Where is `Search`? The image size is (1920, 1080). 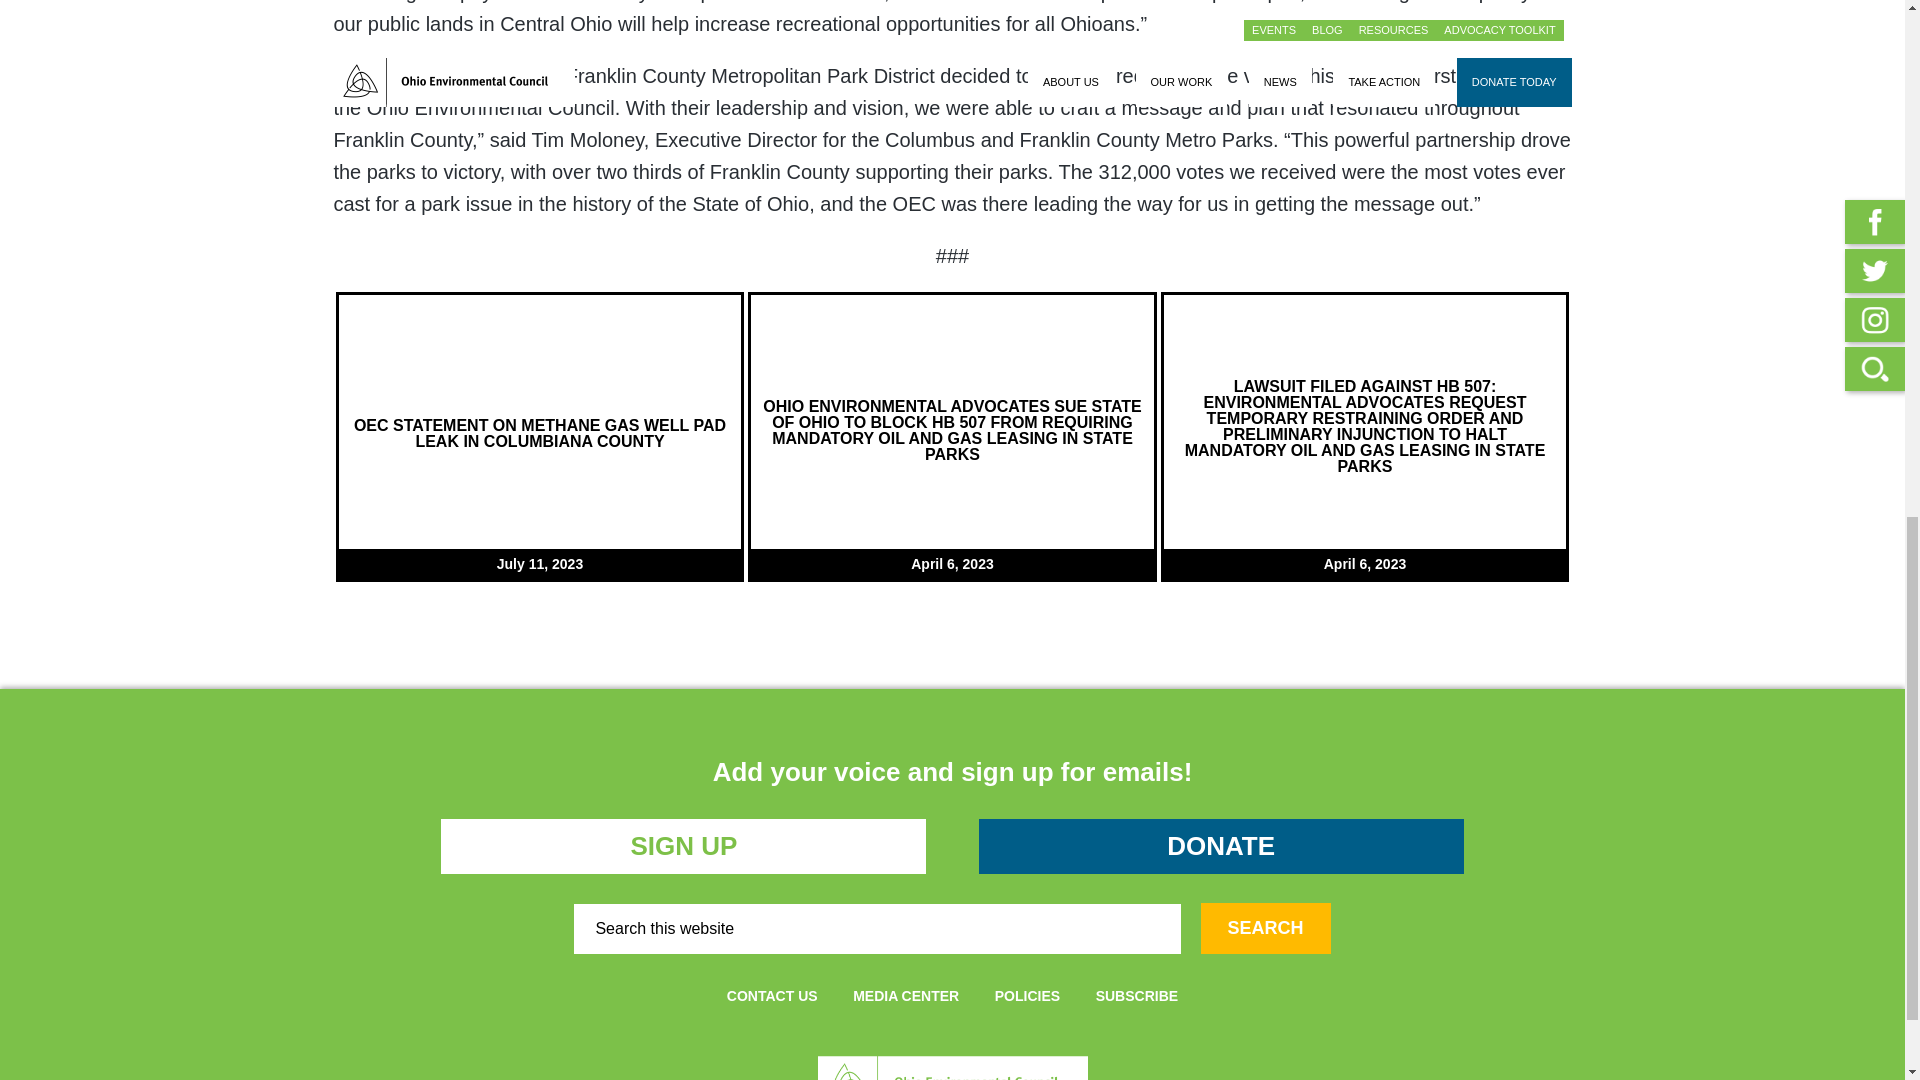
Search is located at coordinates (1266, 928).